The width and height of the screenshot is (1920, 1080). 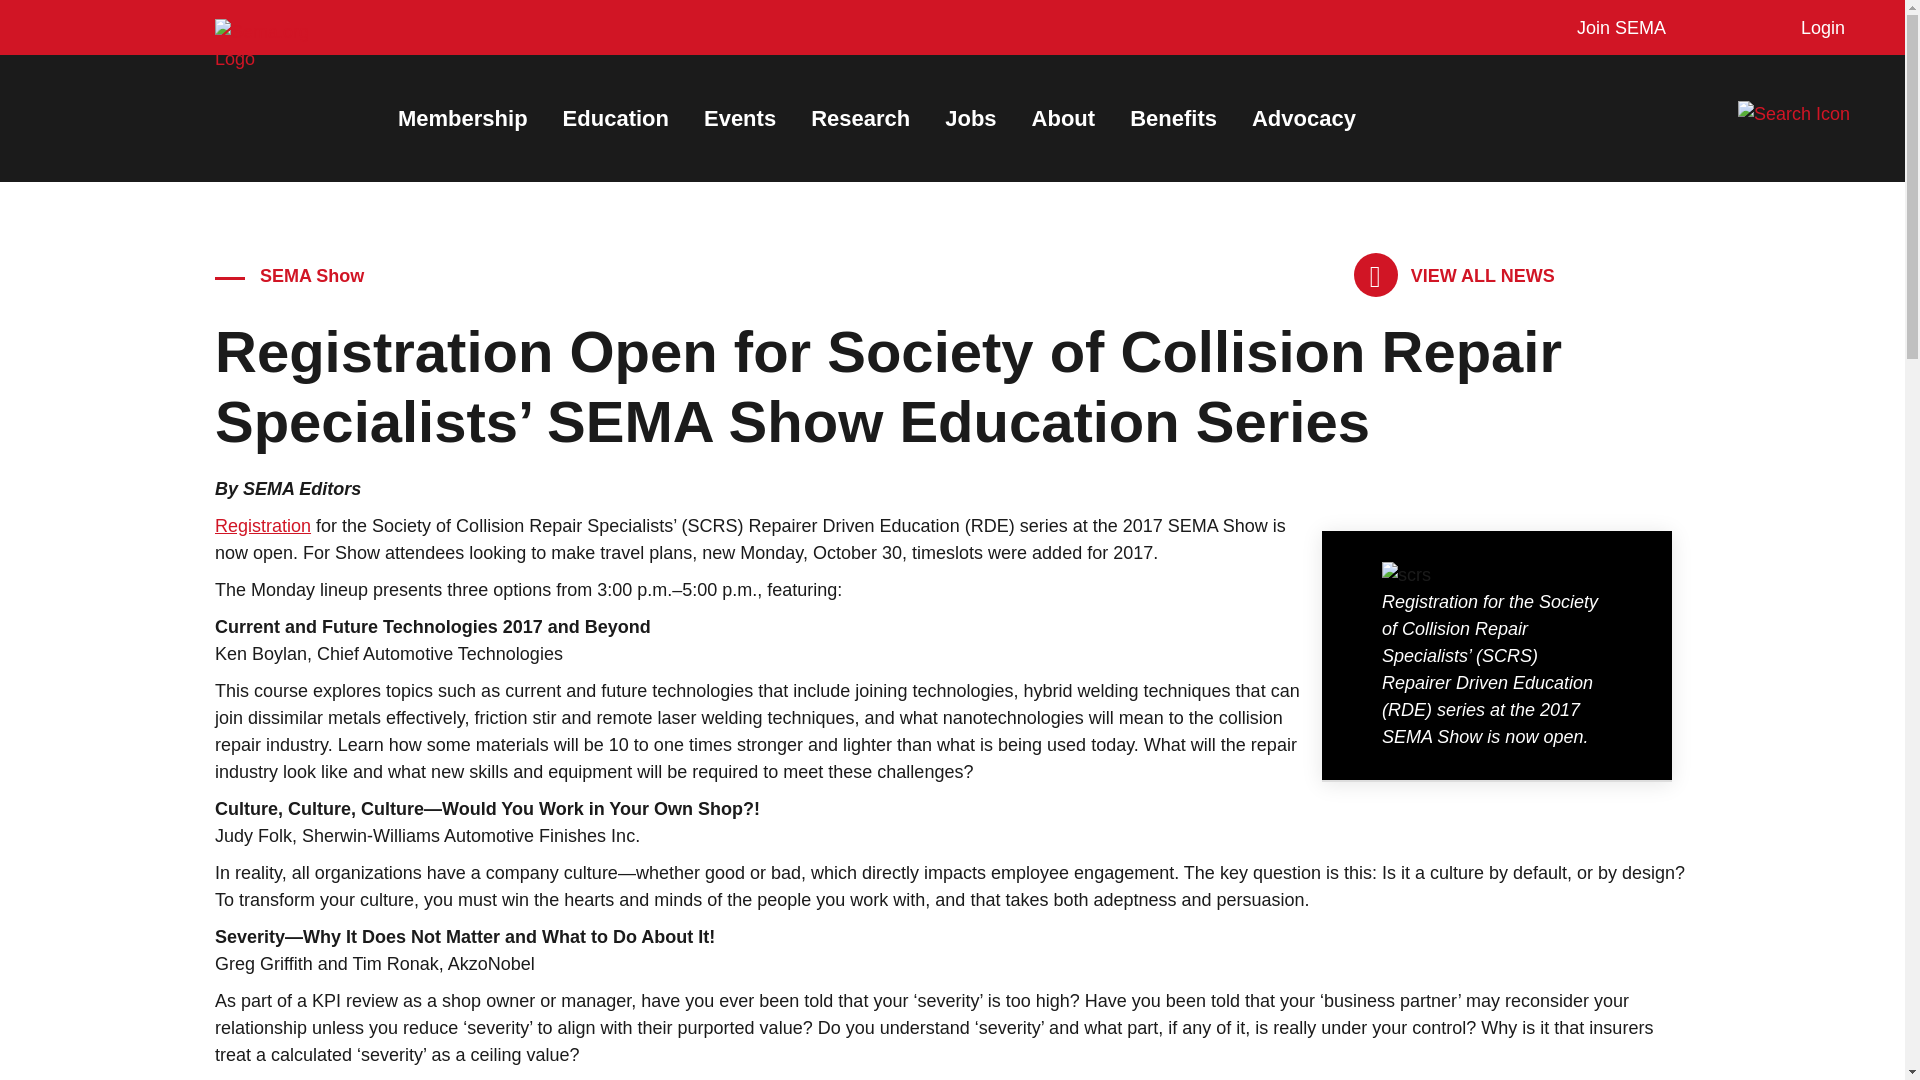 I want to click on VIEW ALL NEWS, so click(x=1454, y=275).